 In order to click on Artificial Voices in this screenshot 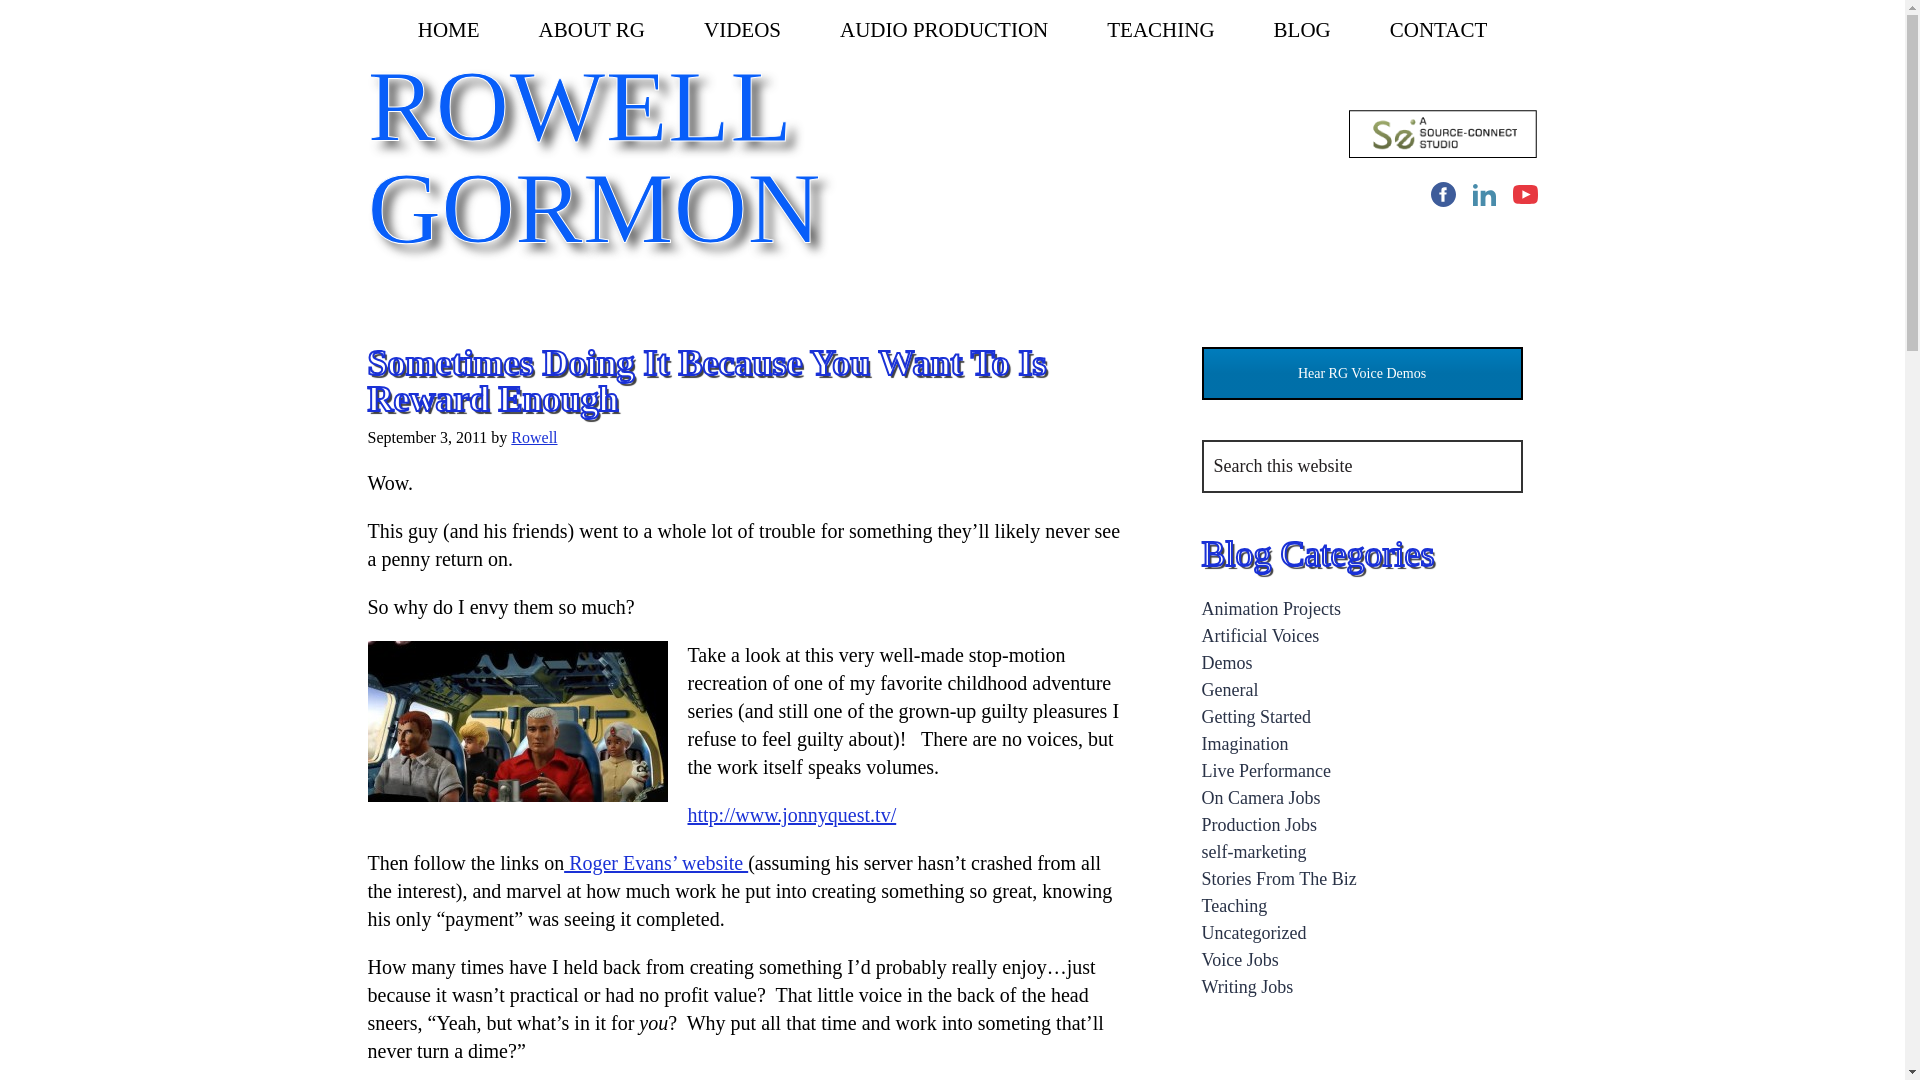, I will do `click(1260, 636)`.